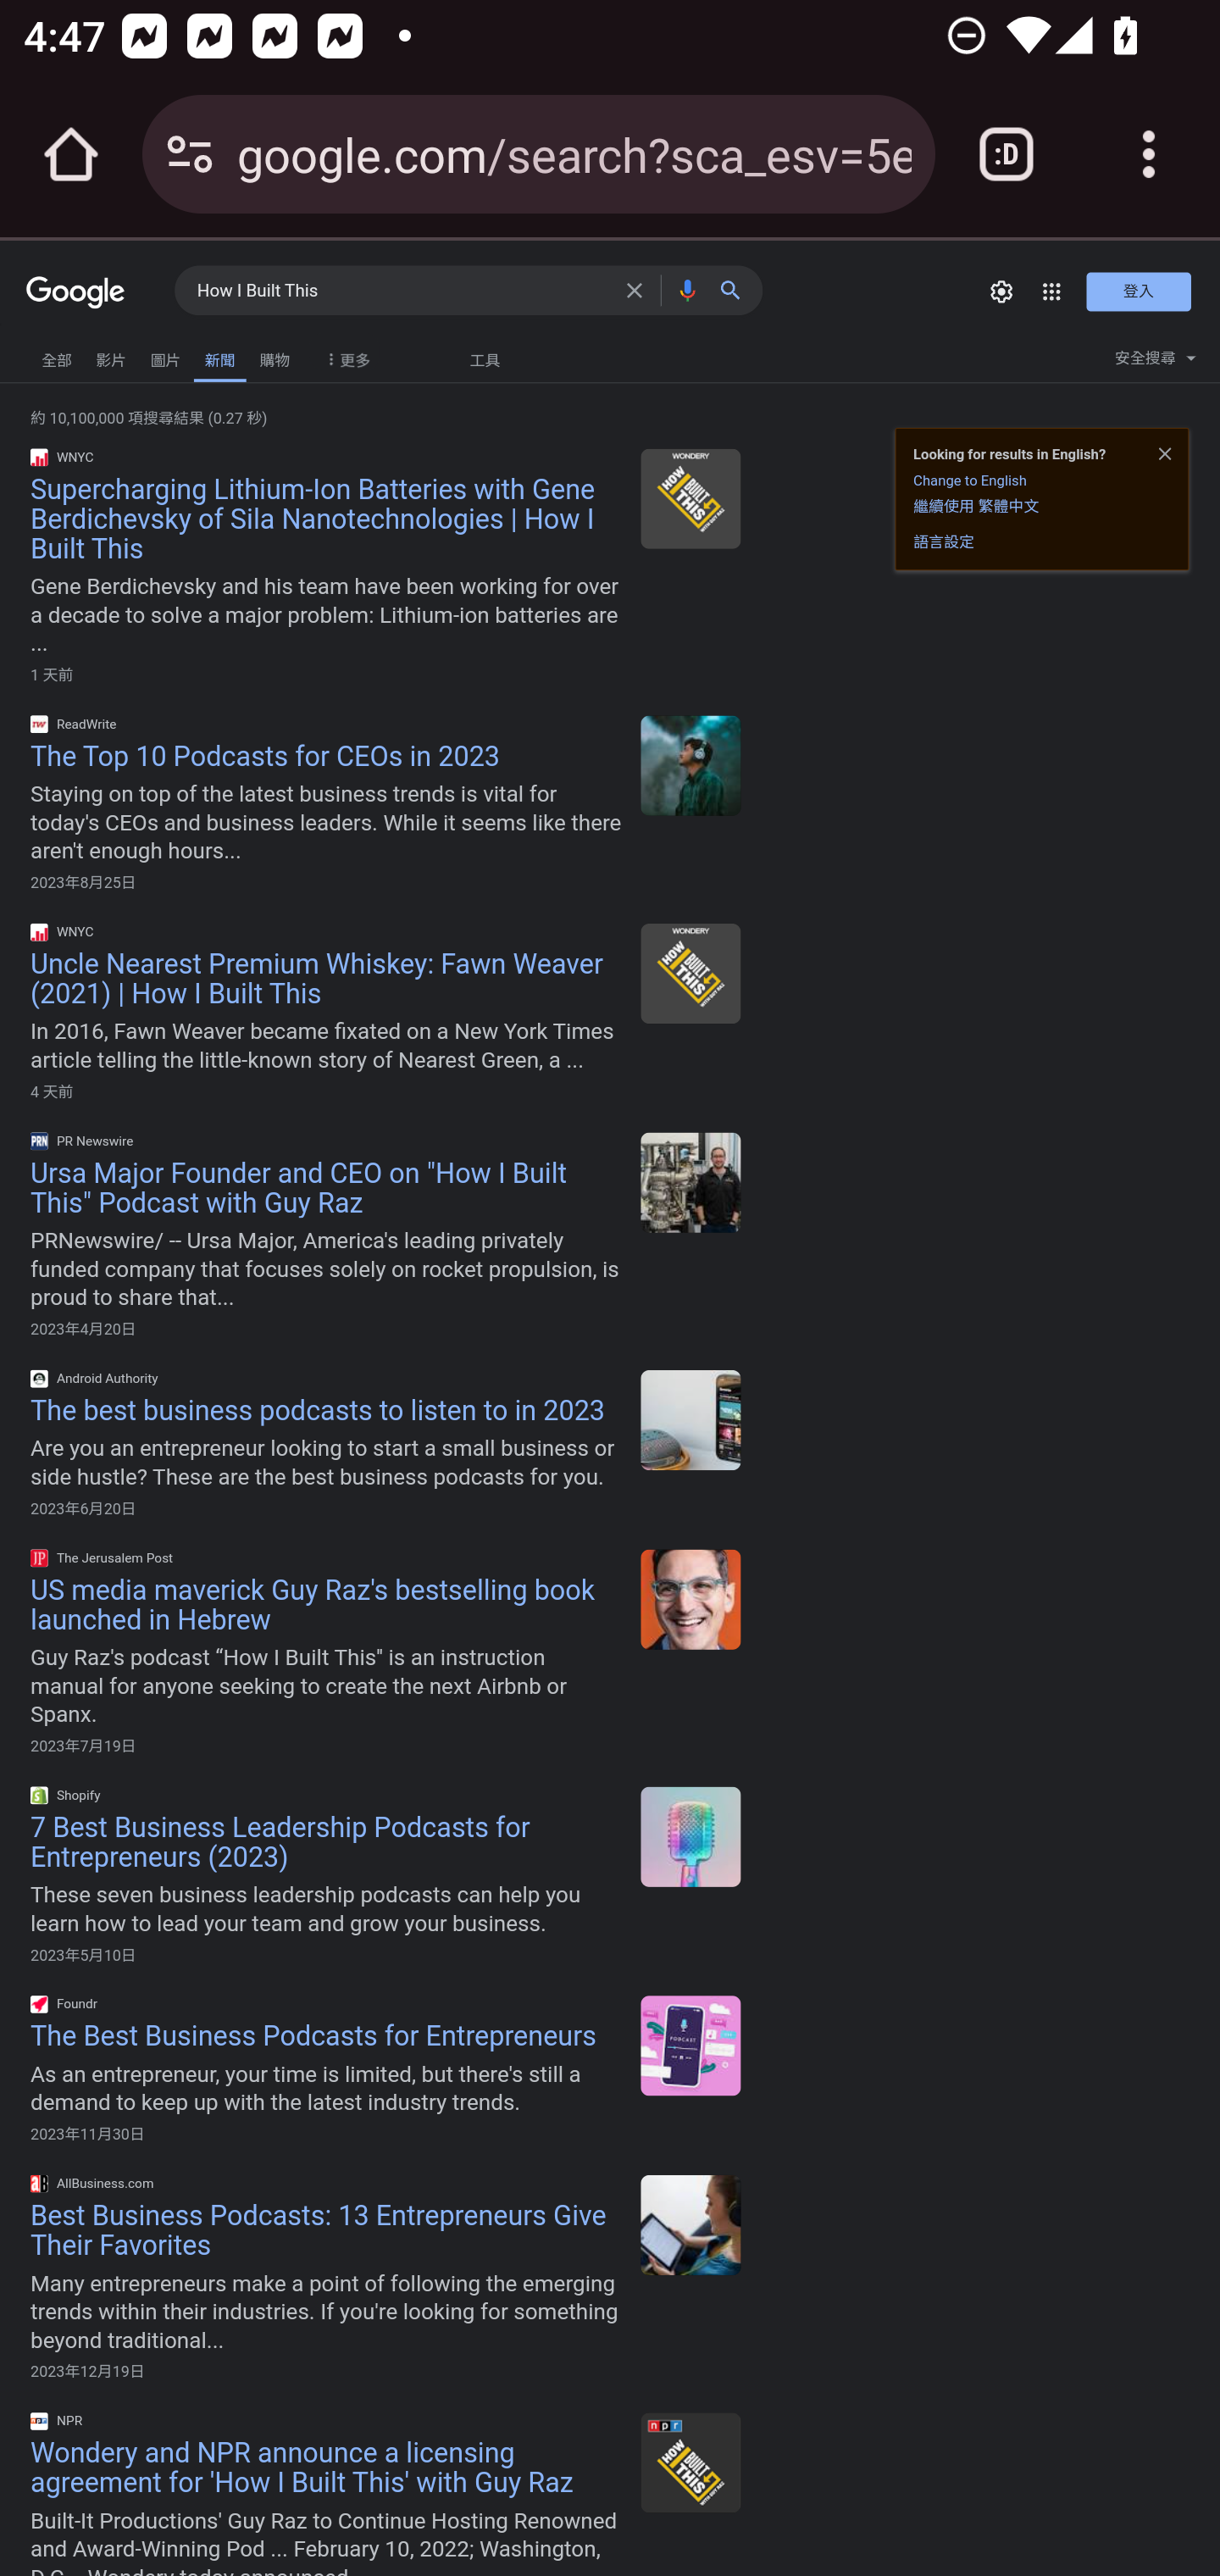  What do you see at coordinates (1154, 361) in the screenshot?
I see `安全搜尋` at bounding box center [1154, 361].